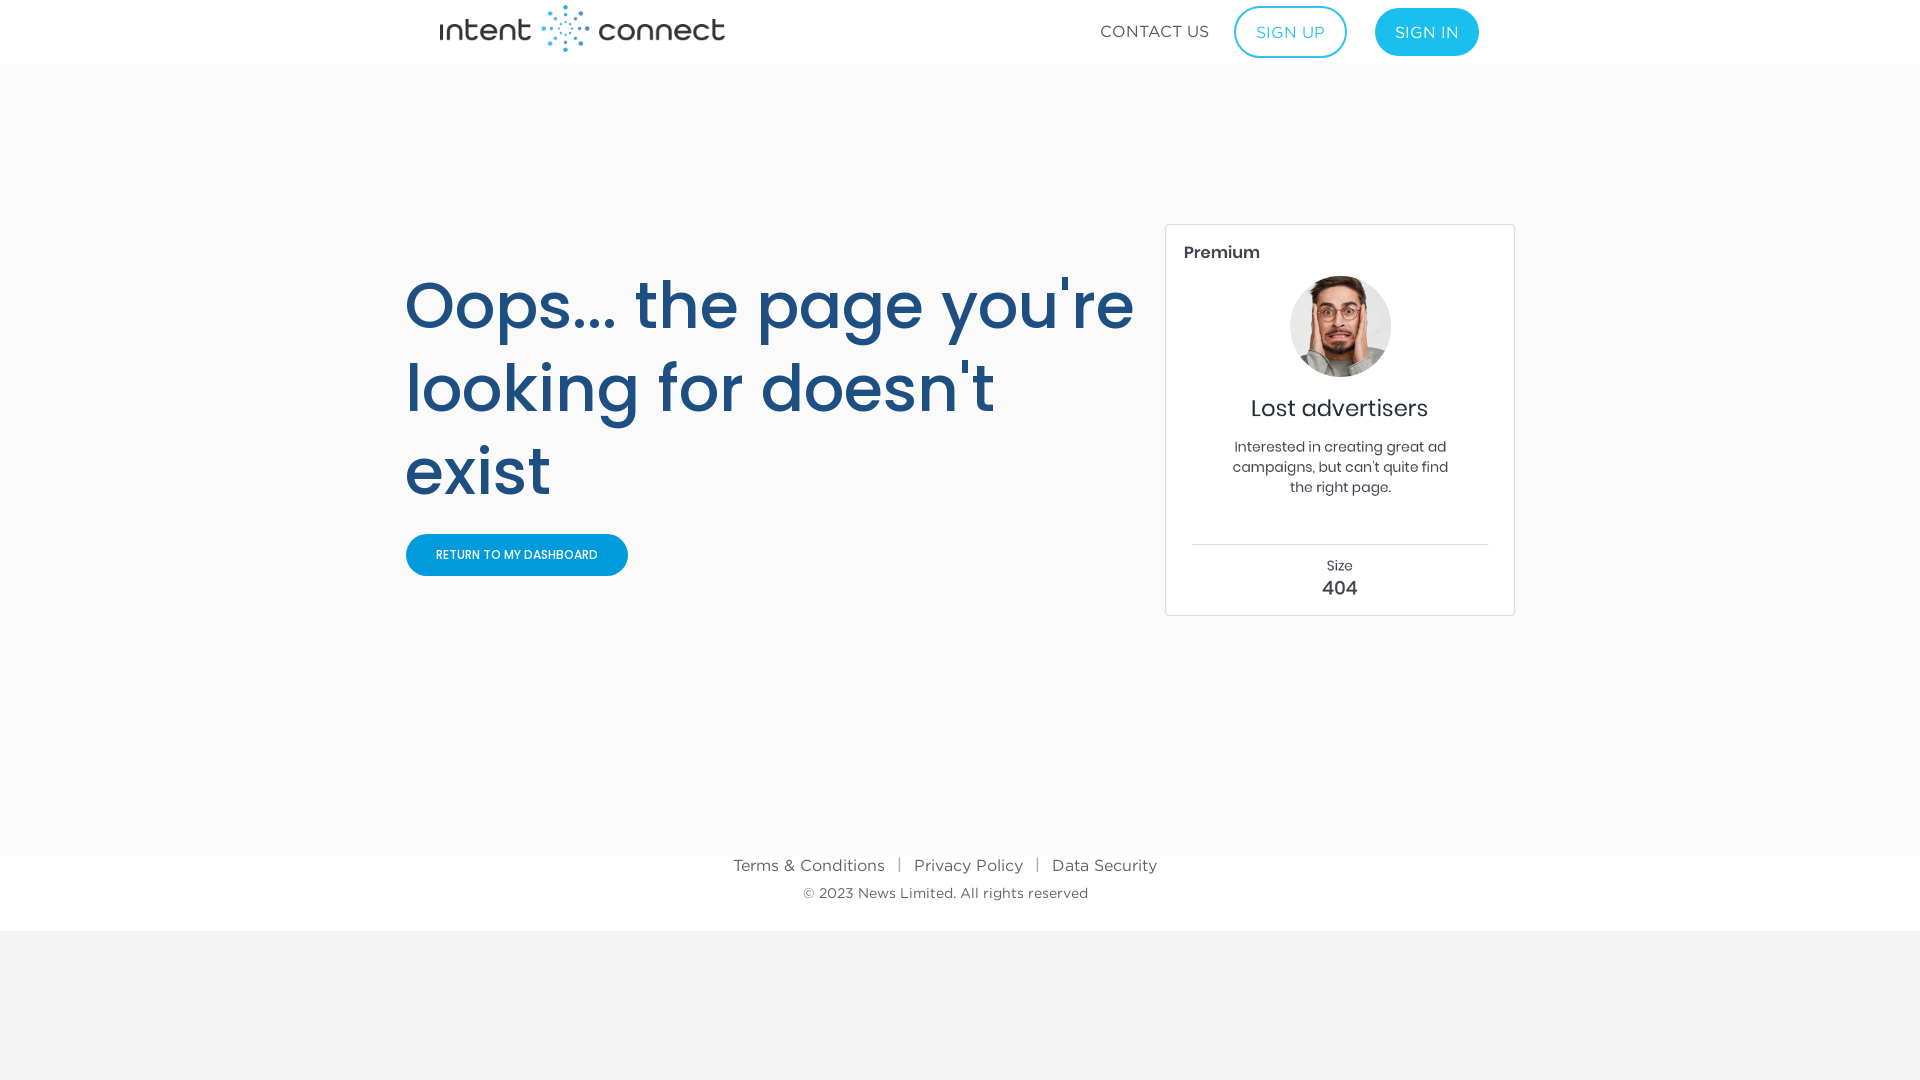  Describe the element at coordinates (1104, 865) in the screenshot. I see `Data Security` at that location.